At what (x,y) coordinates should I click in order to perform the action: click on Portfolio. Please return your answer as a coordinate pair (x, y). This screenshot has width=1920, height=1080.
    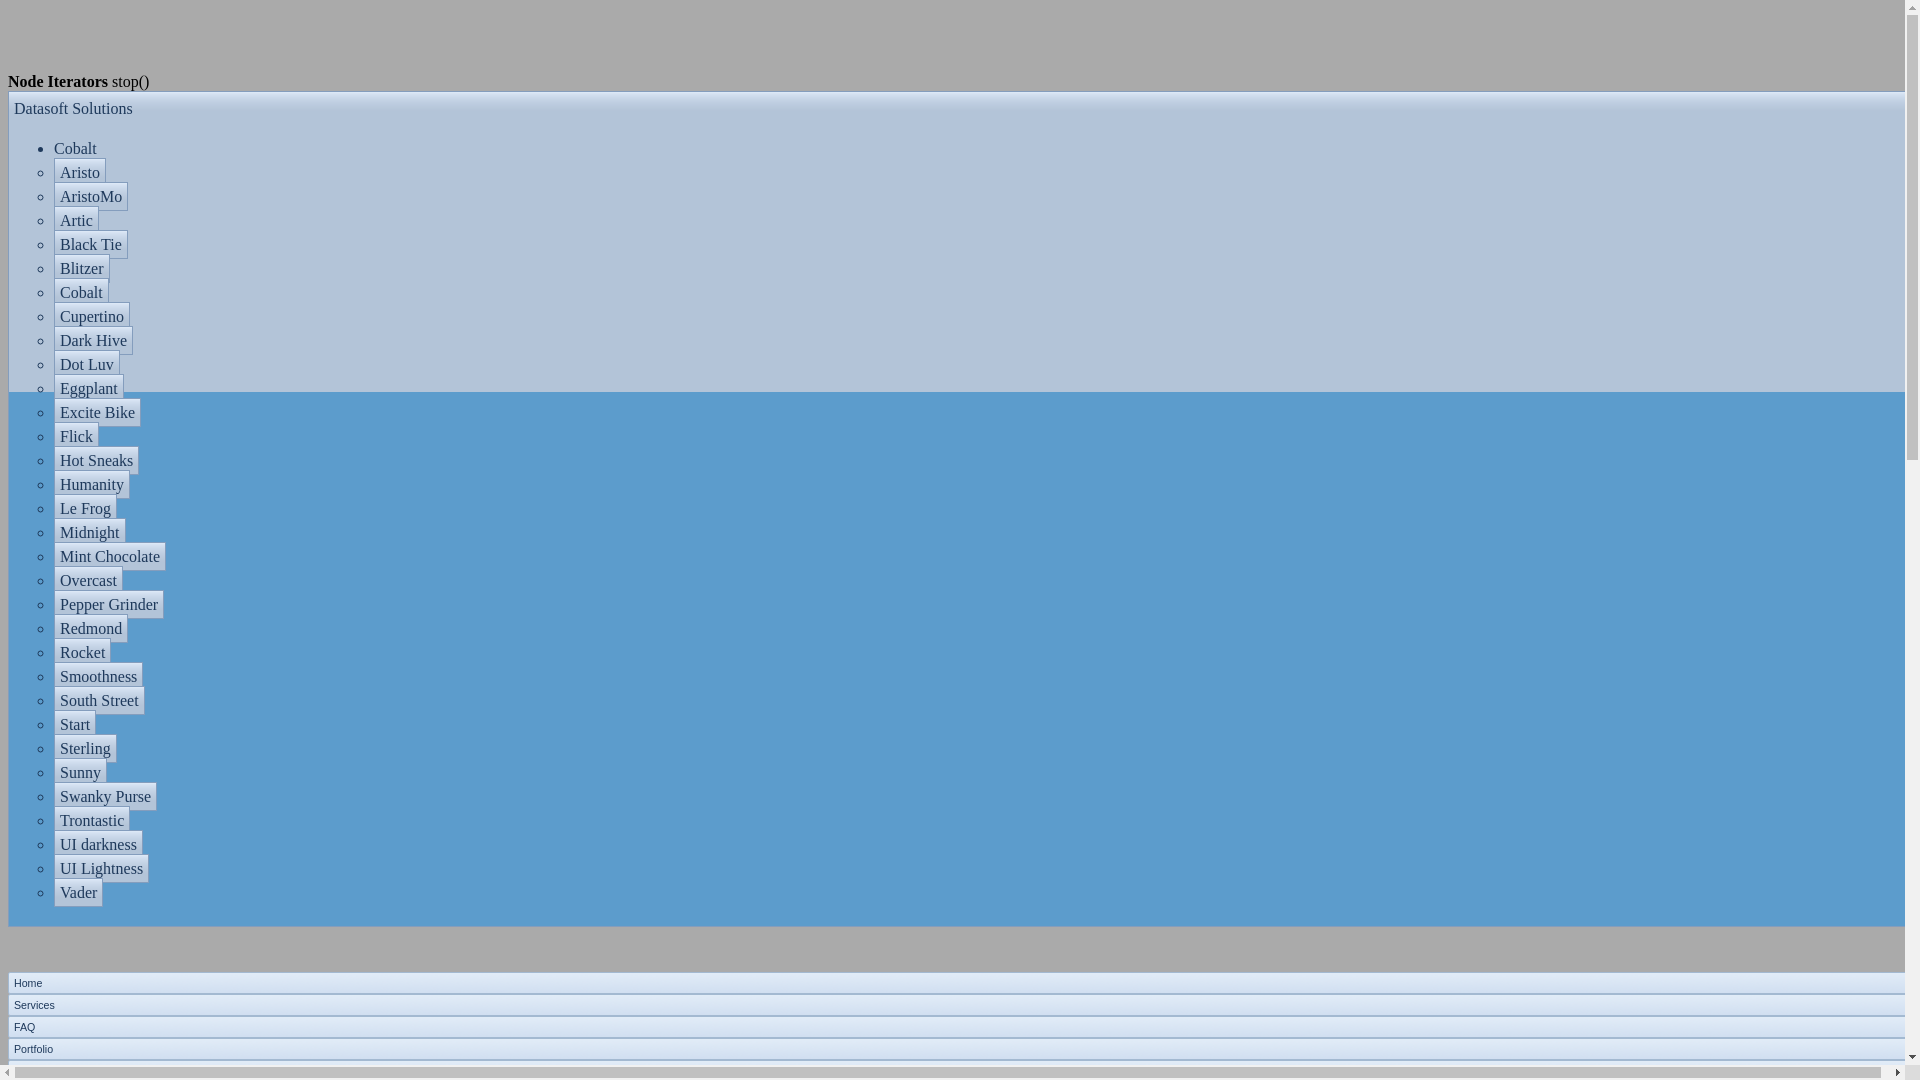
    Looking at the image, I should click on (33, 1049).